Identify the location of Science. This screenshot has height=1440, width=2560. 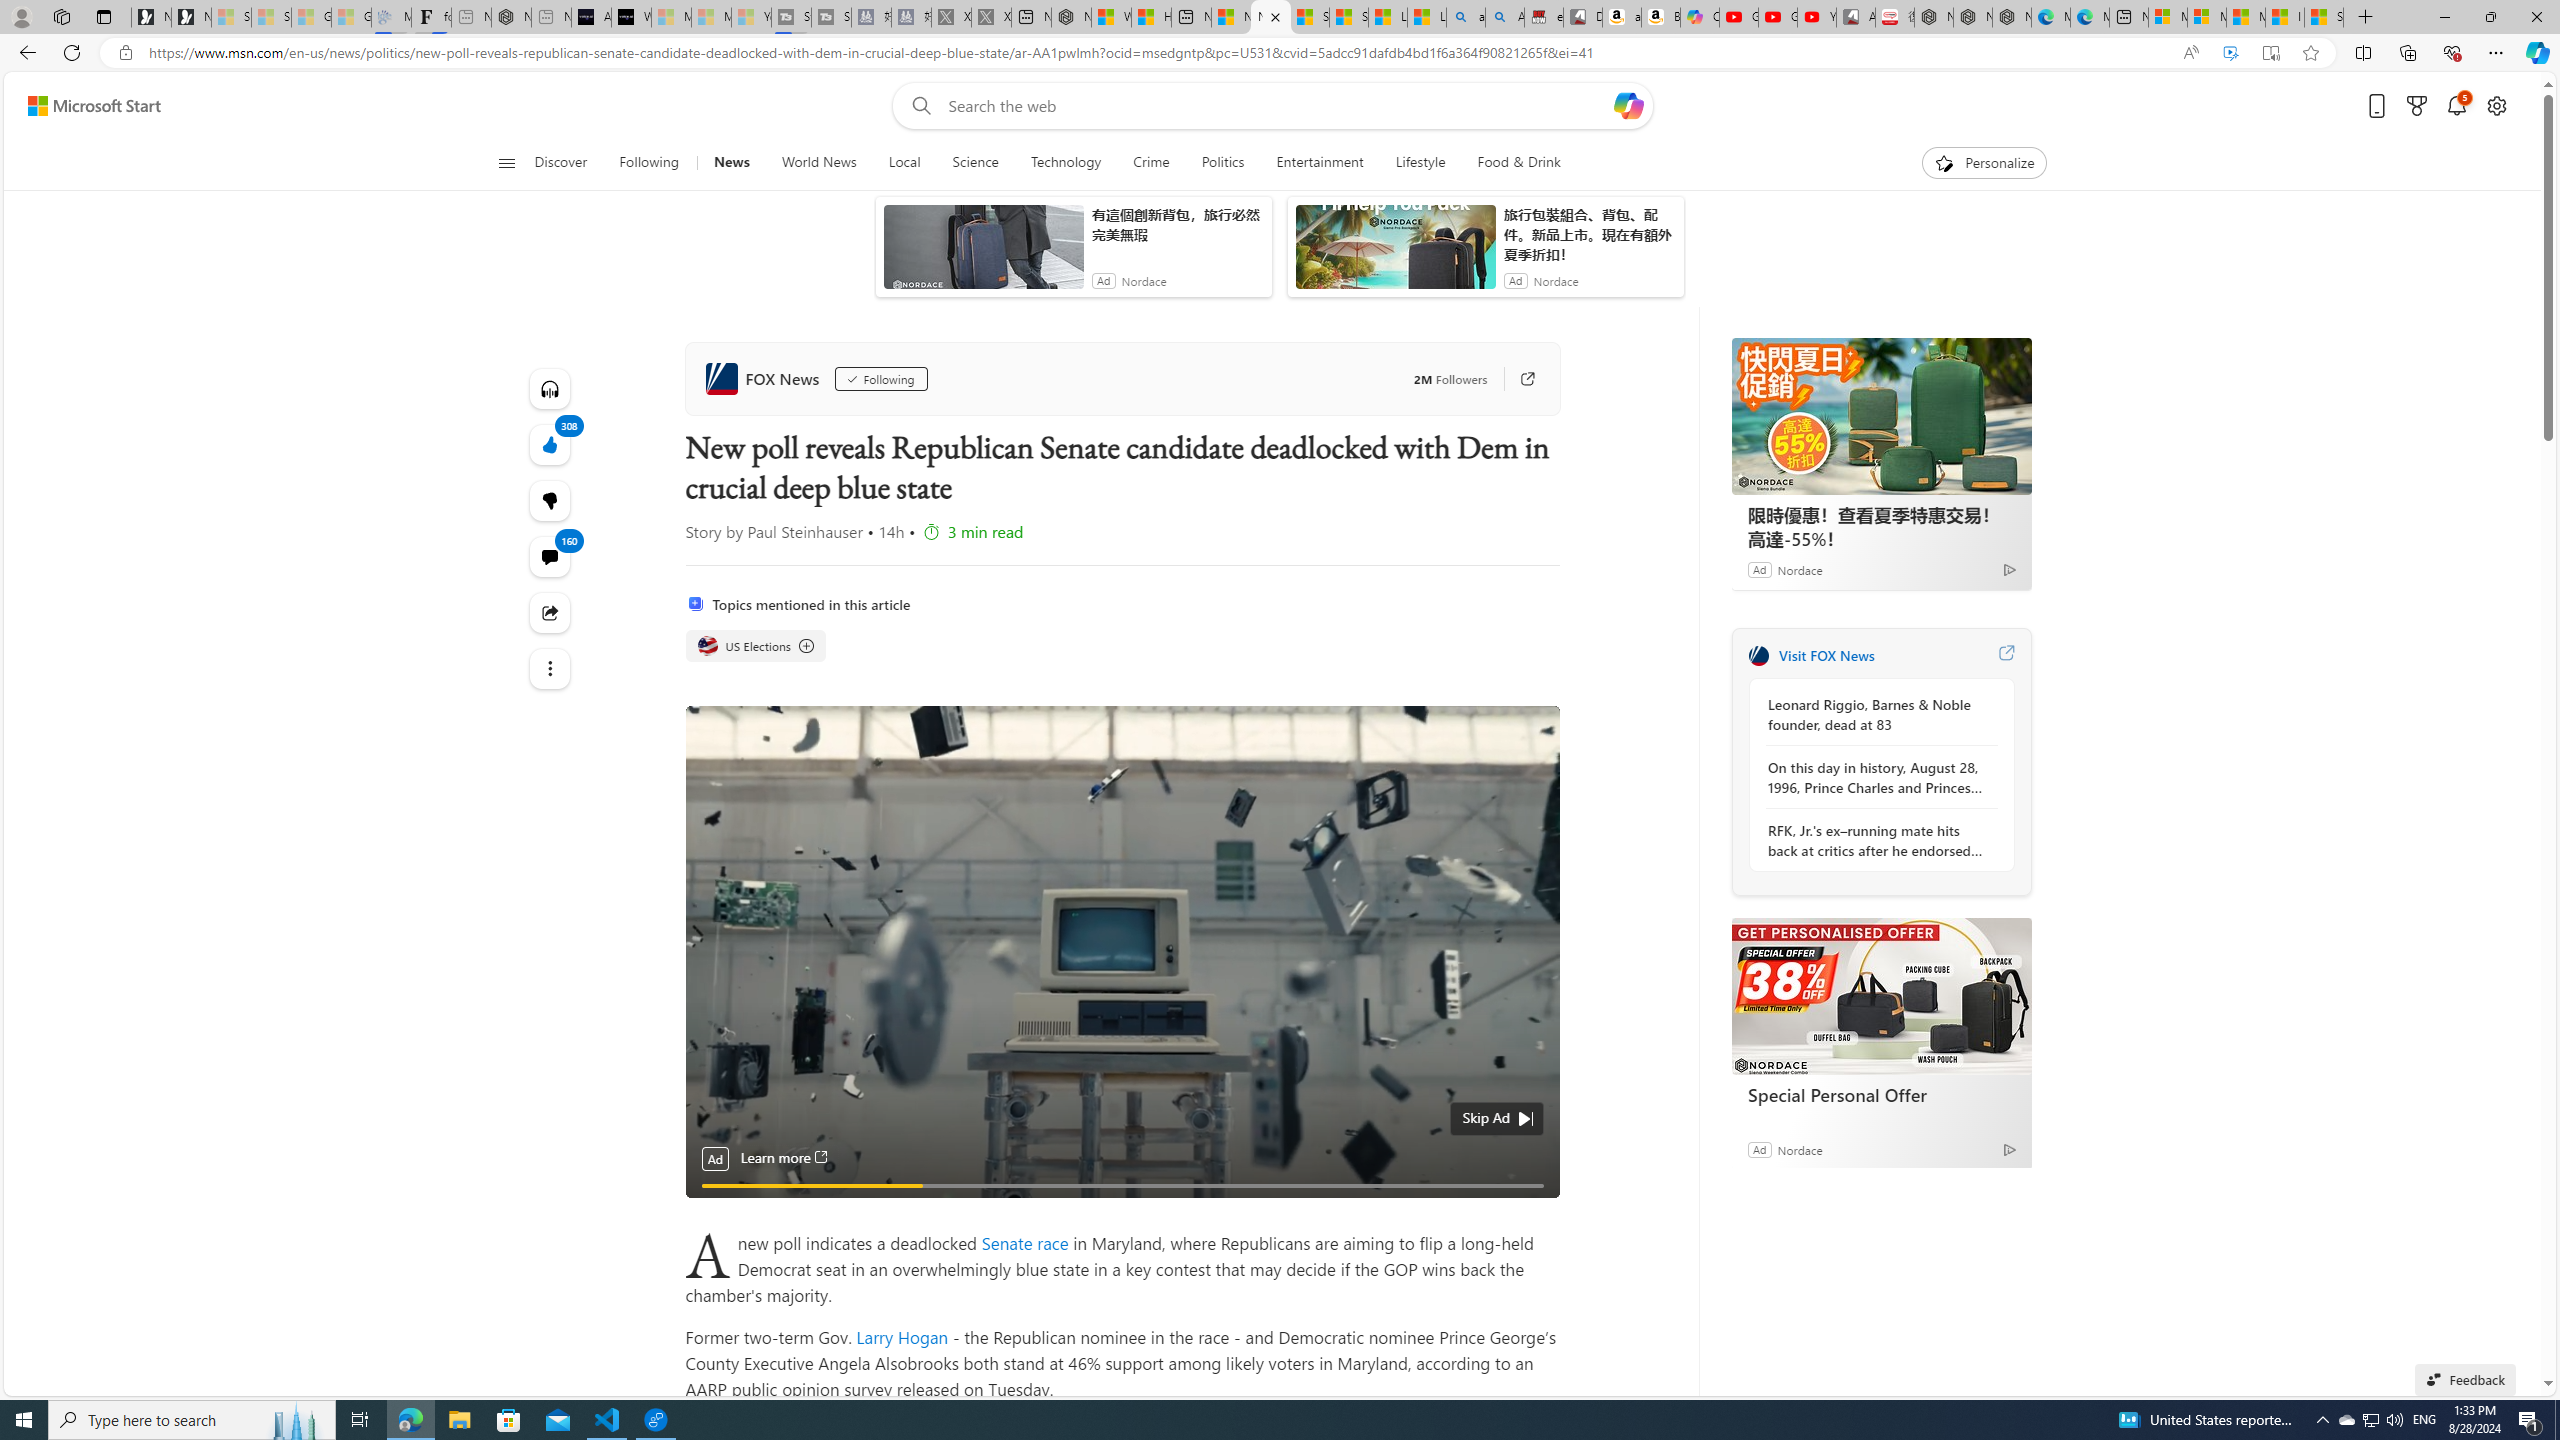
(975, 163).